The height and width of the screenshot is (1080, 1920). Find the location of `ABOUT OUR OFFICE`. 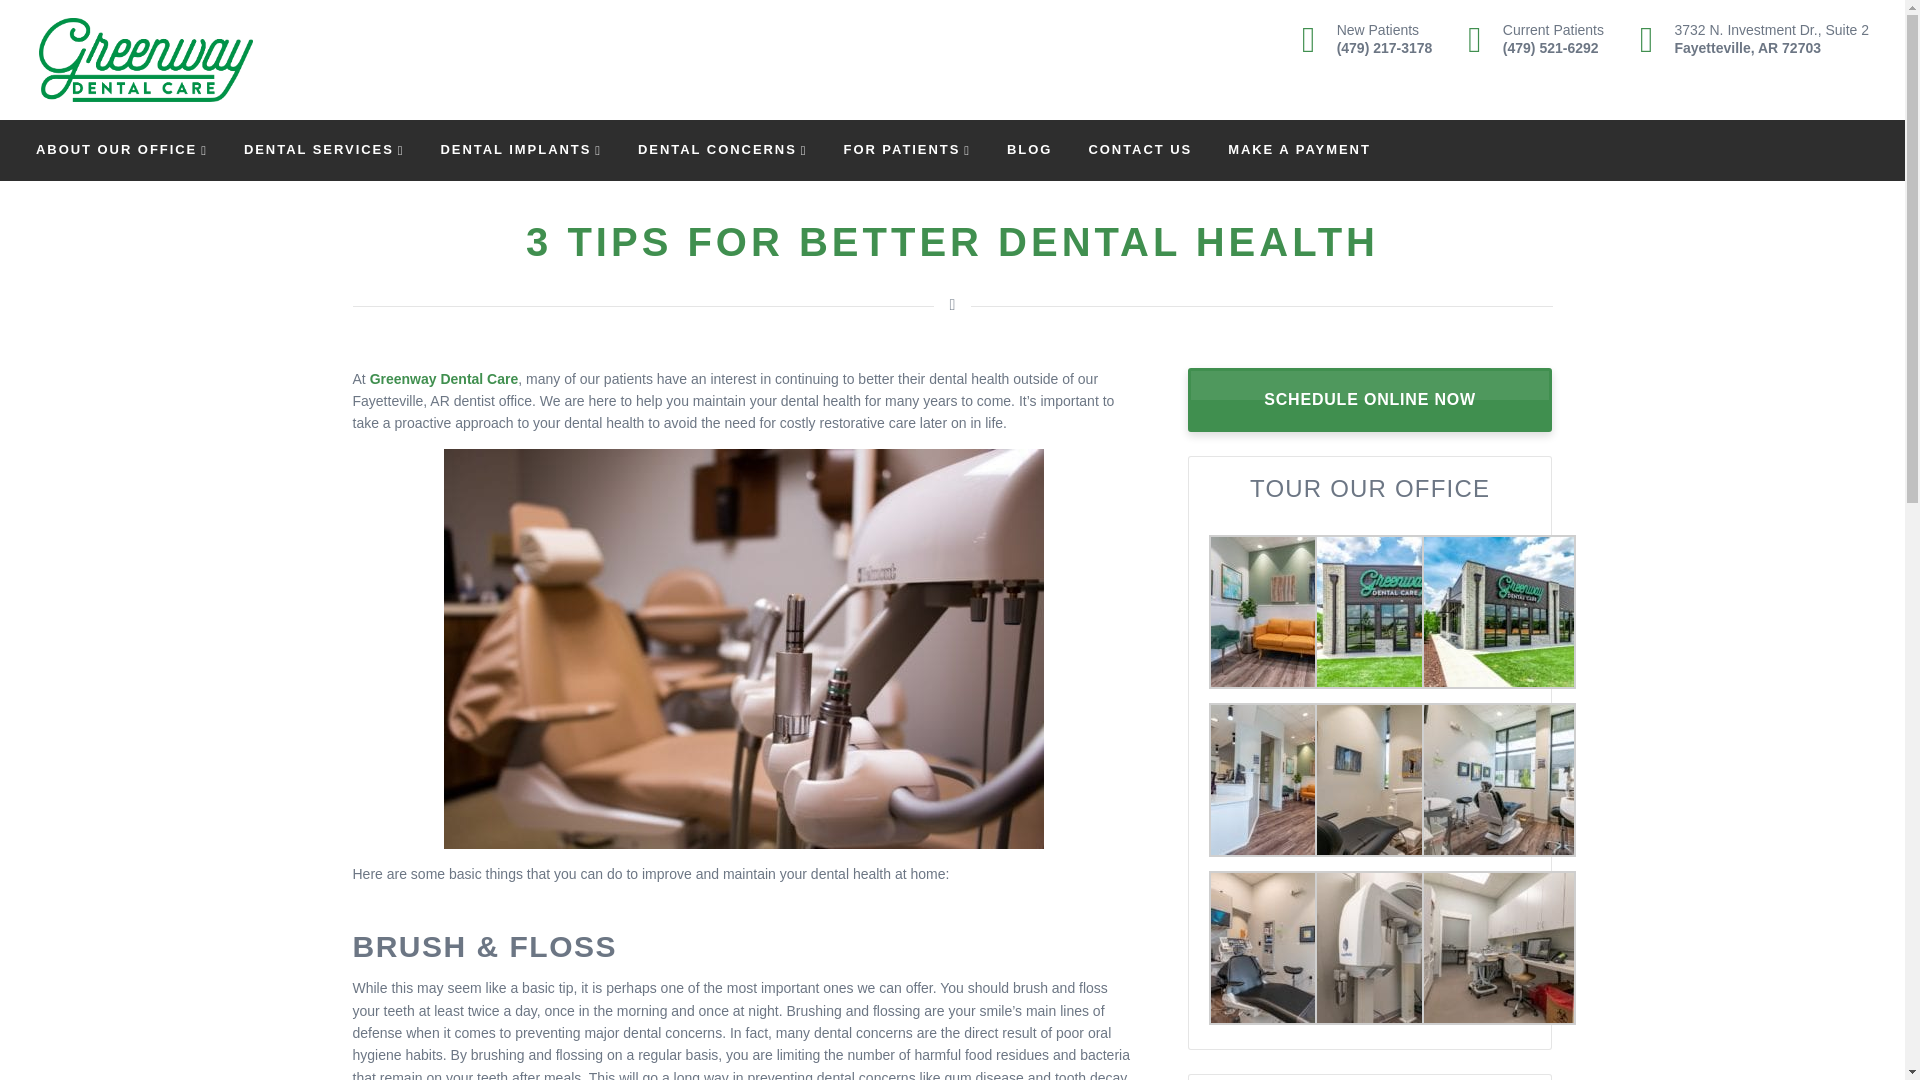

ABOUT OUR OFFICE is located at coordinates (122, 148).